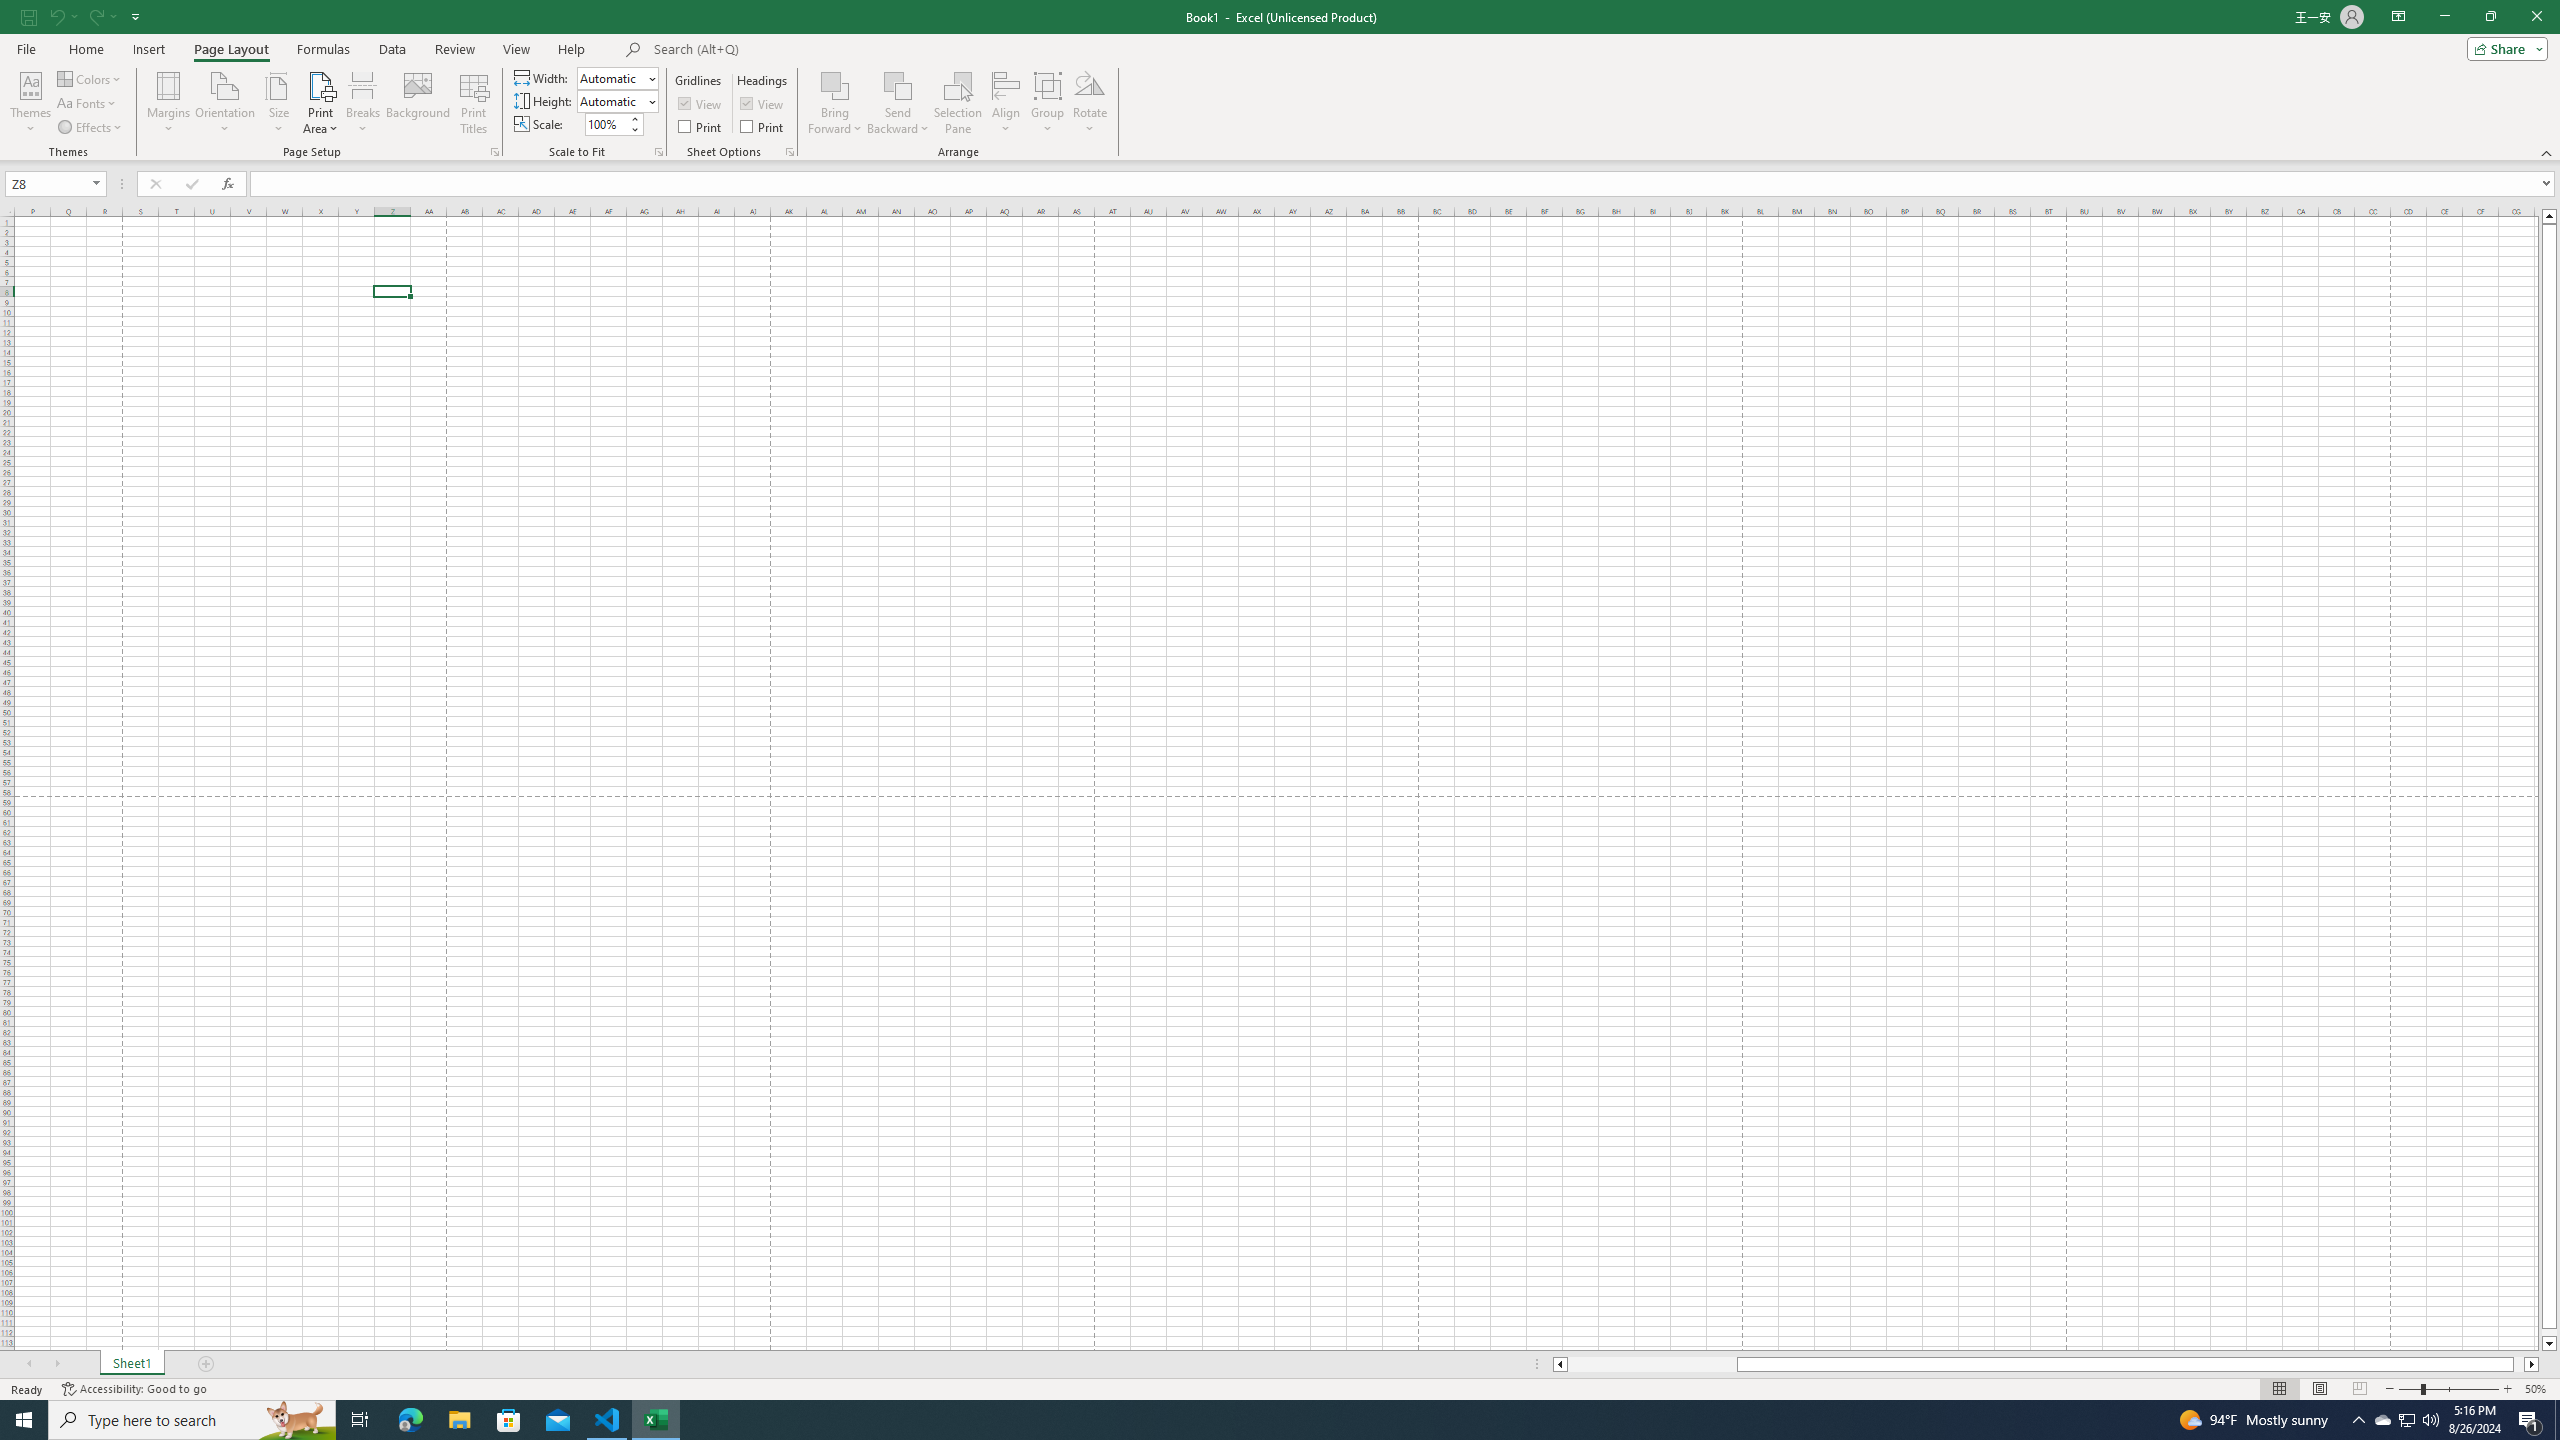  What do you see at coordinates (1558, 1364) in the screenshot?
I see `Column left` at bounding box center [1558, 1364].